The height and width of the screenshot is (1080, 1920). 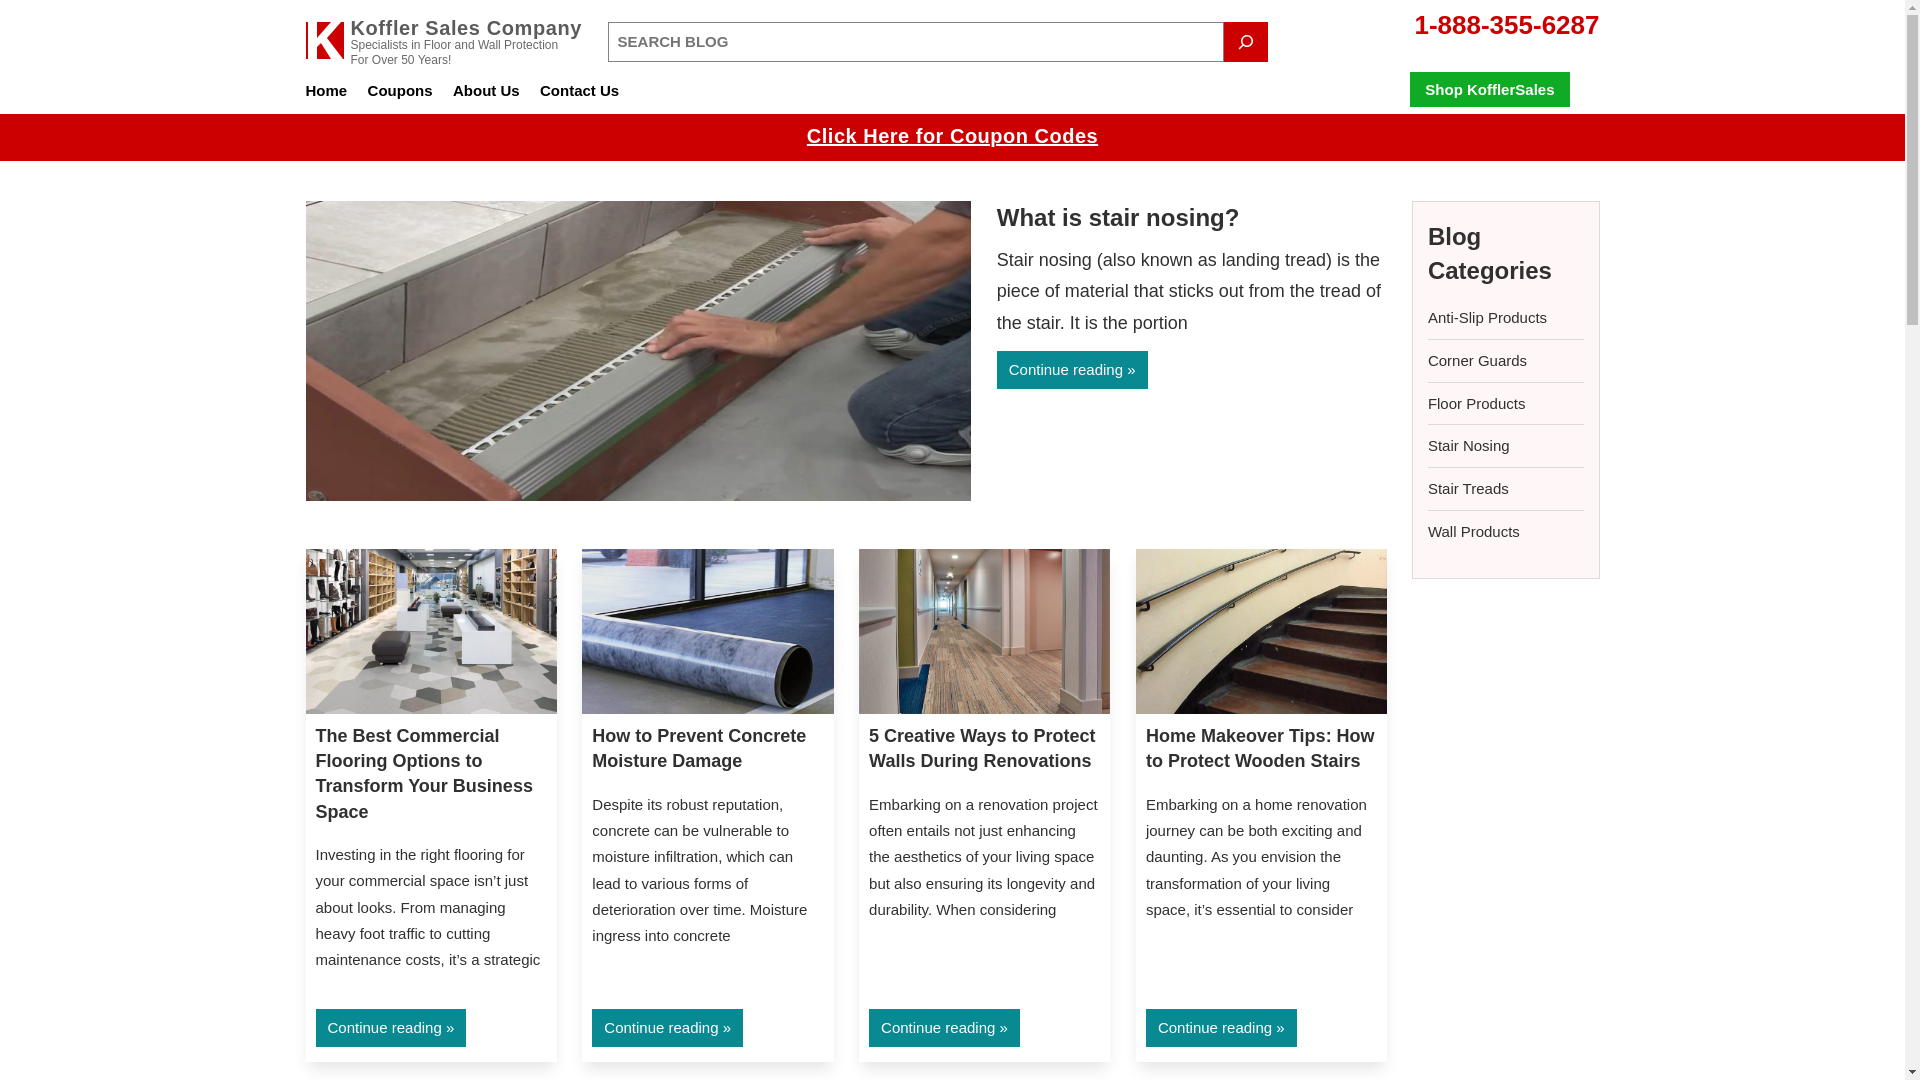 I want to click on Contact Us, so click(x=578, y=92).